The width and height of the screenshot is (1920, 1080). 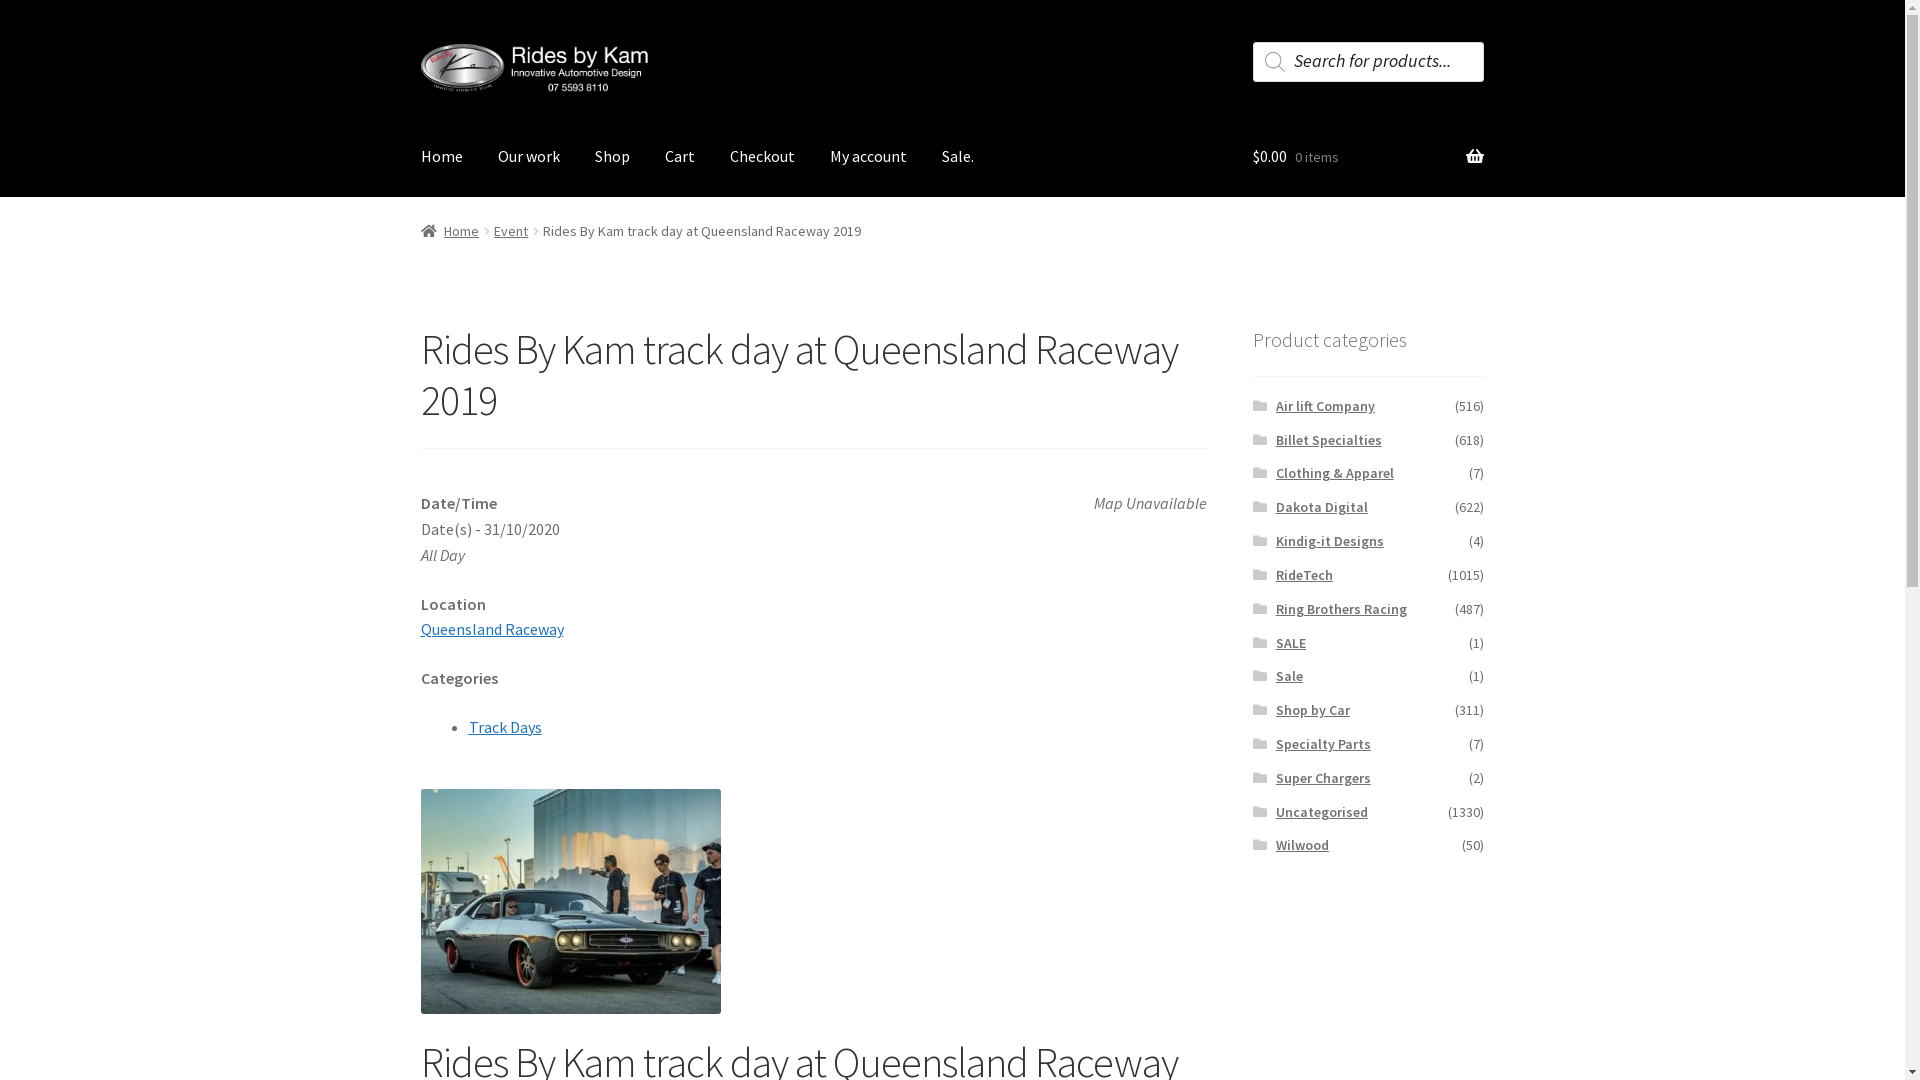 I want to click on Sale., so click(x=958, y=157).